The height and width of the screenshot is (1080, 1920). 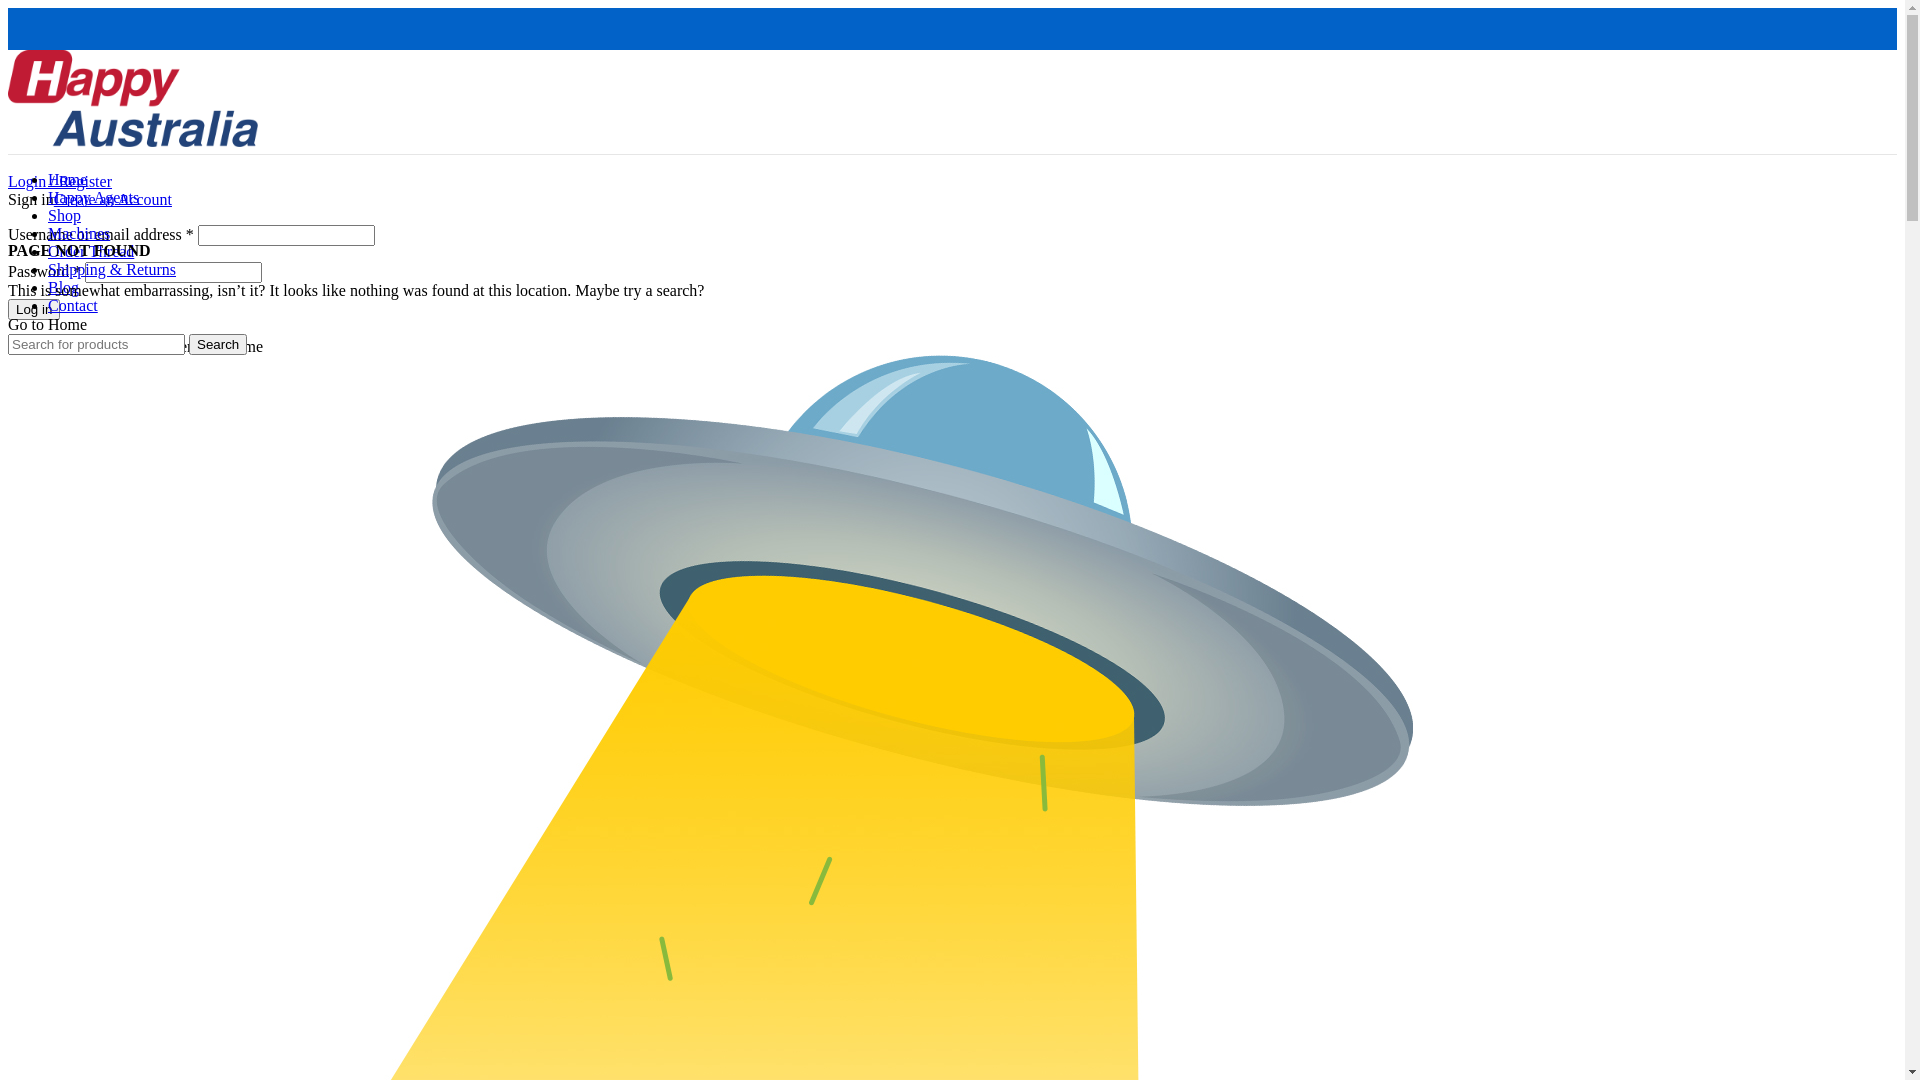 I want to click on Login / Register, so click(x=60, y=182).